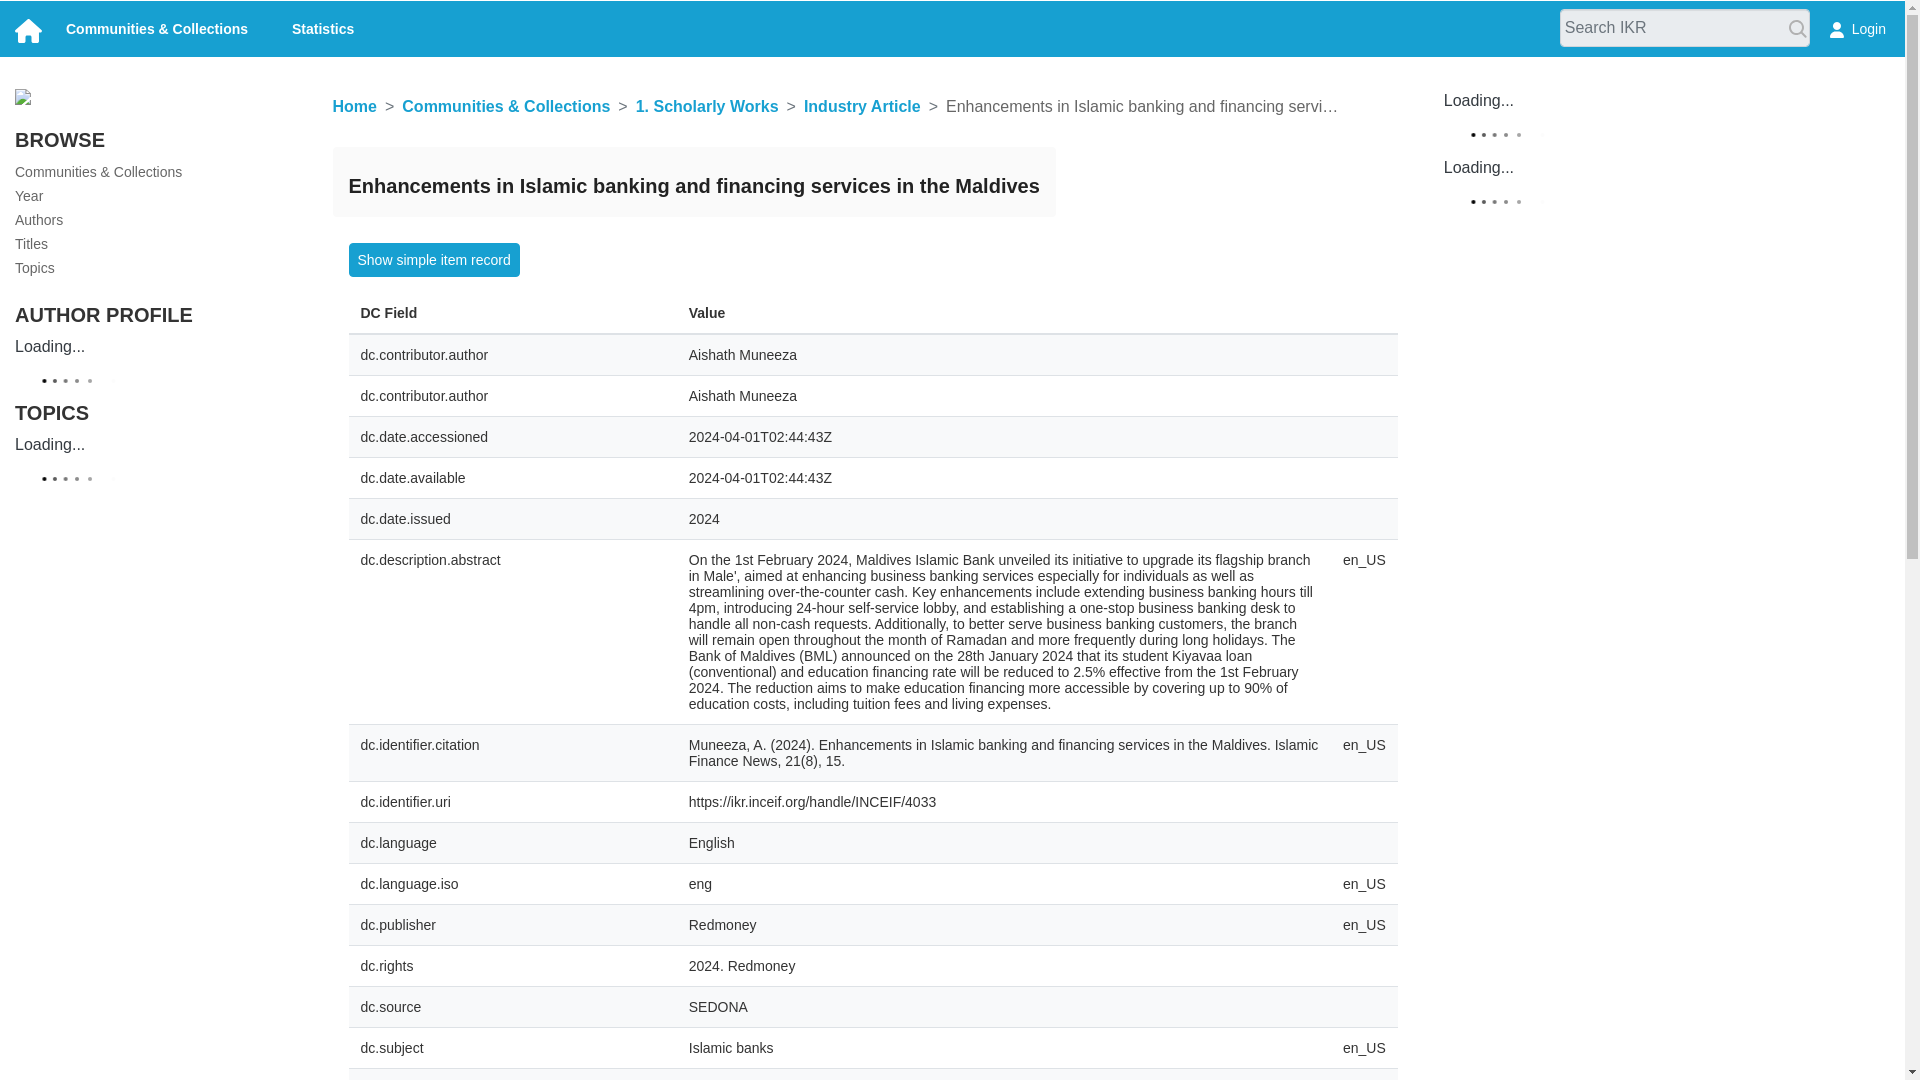  What do you see at coordinates (39, 219) in the screenshot?
I see `Authors` at bounding box center [39, 219].